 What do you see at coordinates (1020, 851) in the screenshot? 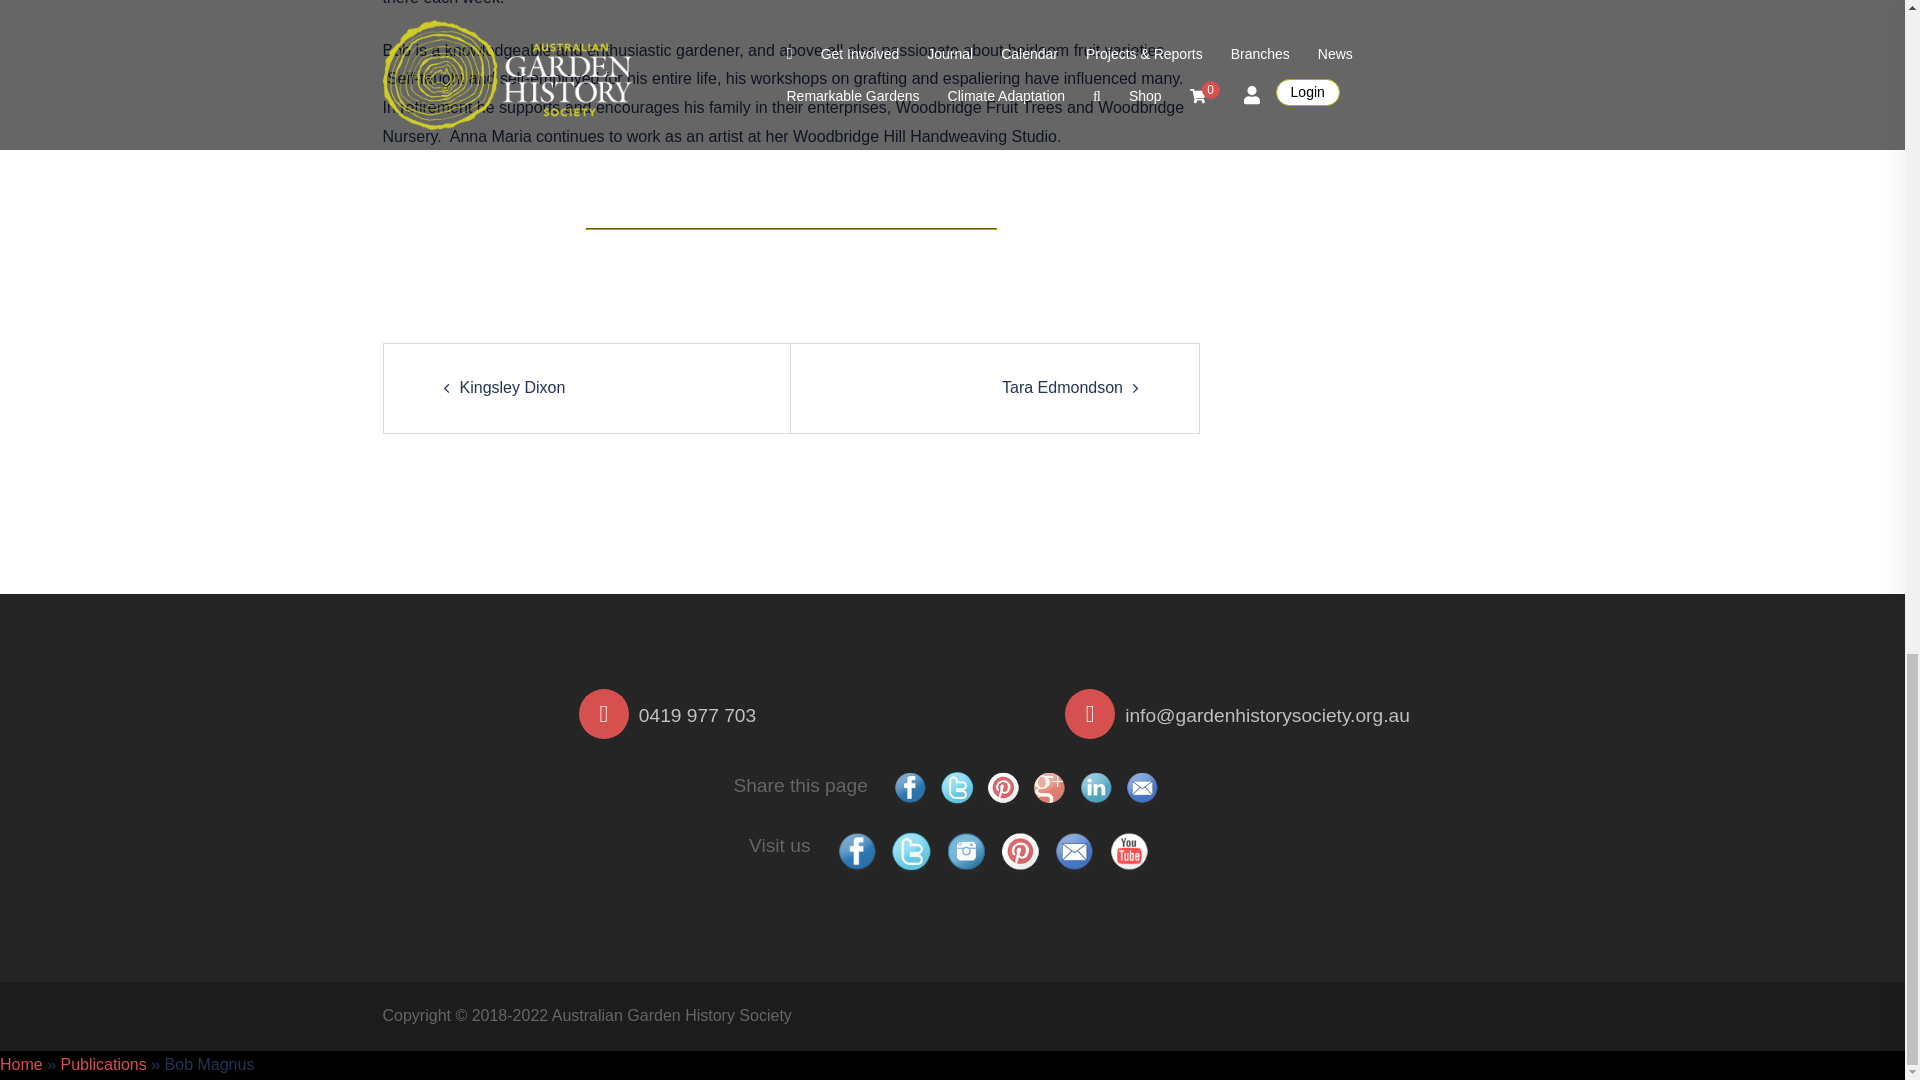
I see `Pinterest` at bounding box center [1020, 851].